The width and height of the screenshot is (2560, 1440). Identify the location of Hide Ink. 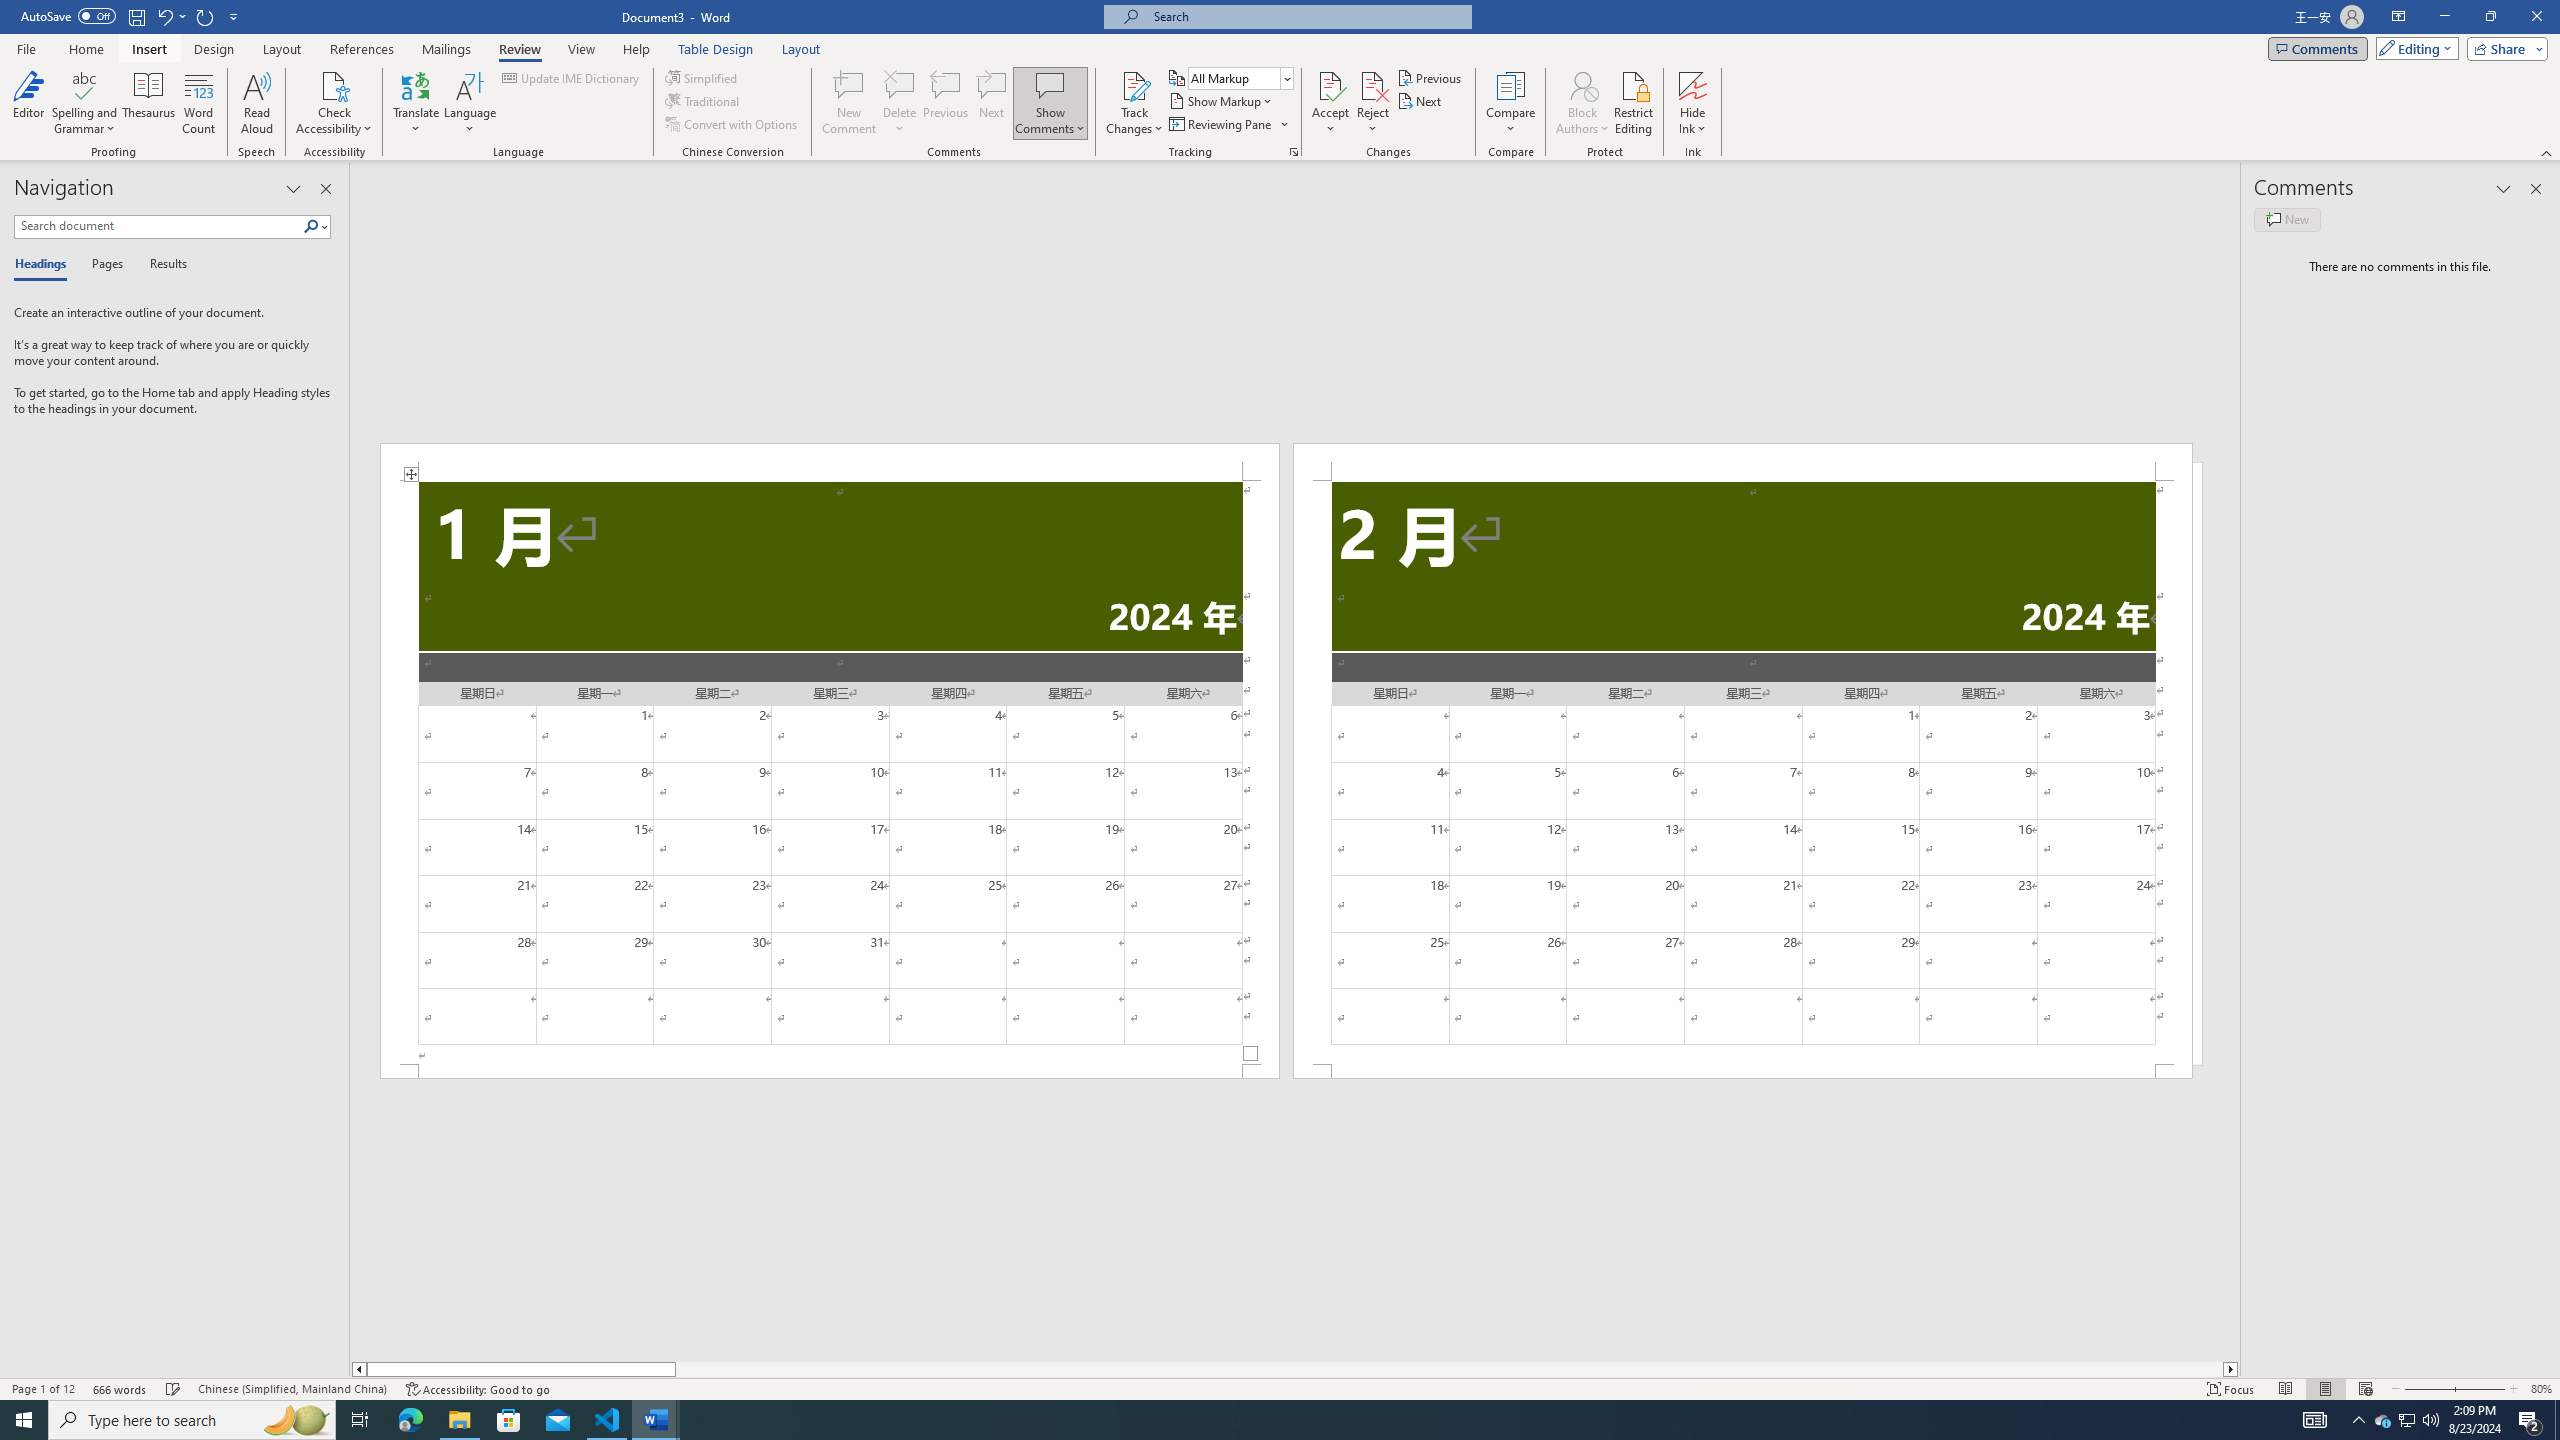
(1693, 85).